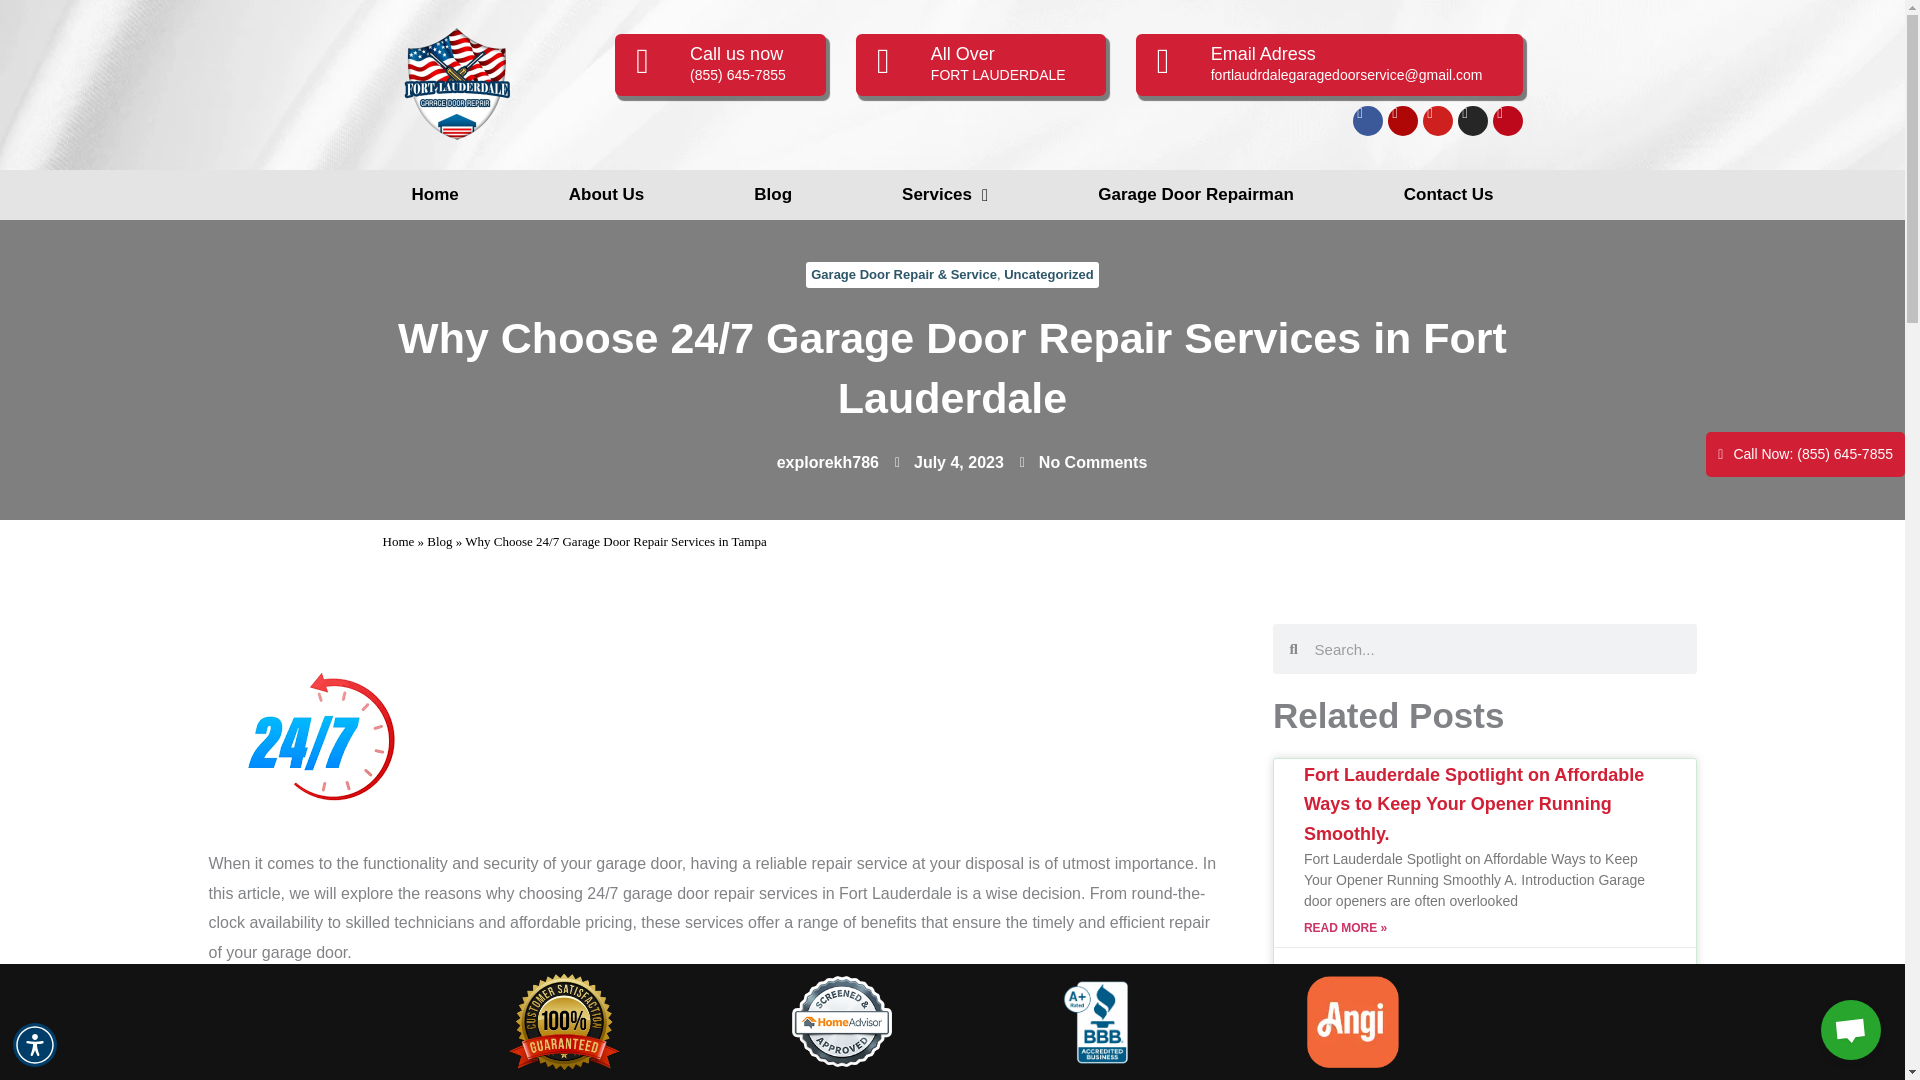  Describe the element at coordinates (1263, 54) in the screenshot. I see `Email Adress` at that location.